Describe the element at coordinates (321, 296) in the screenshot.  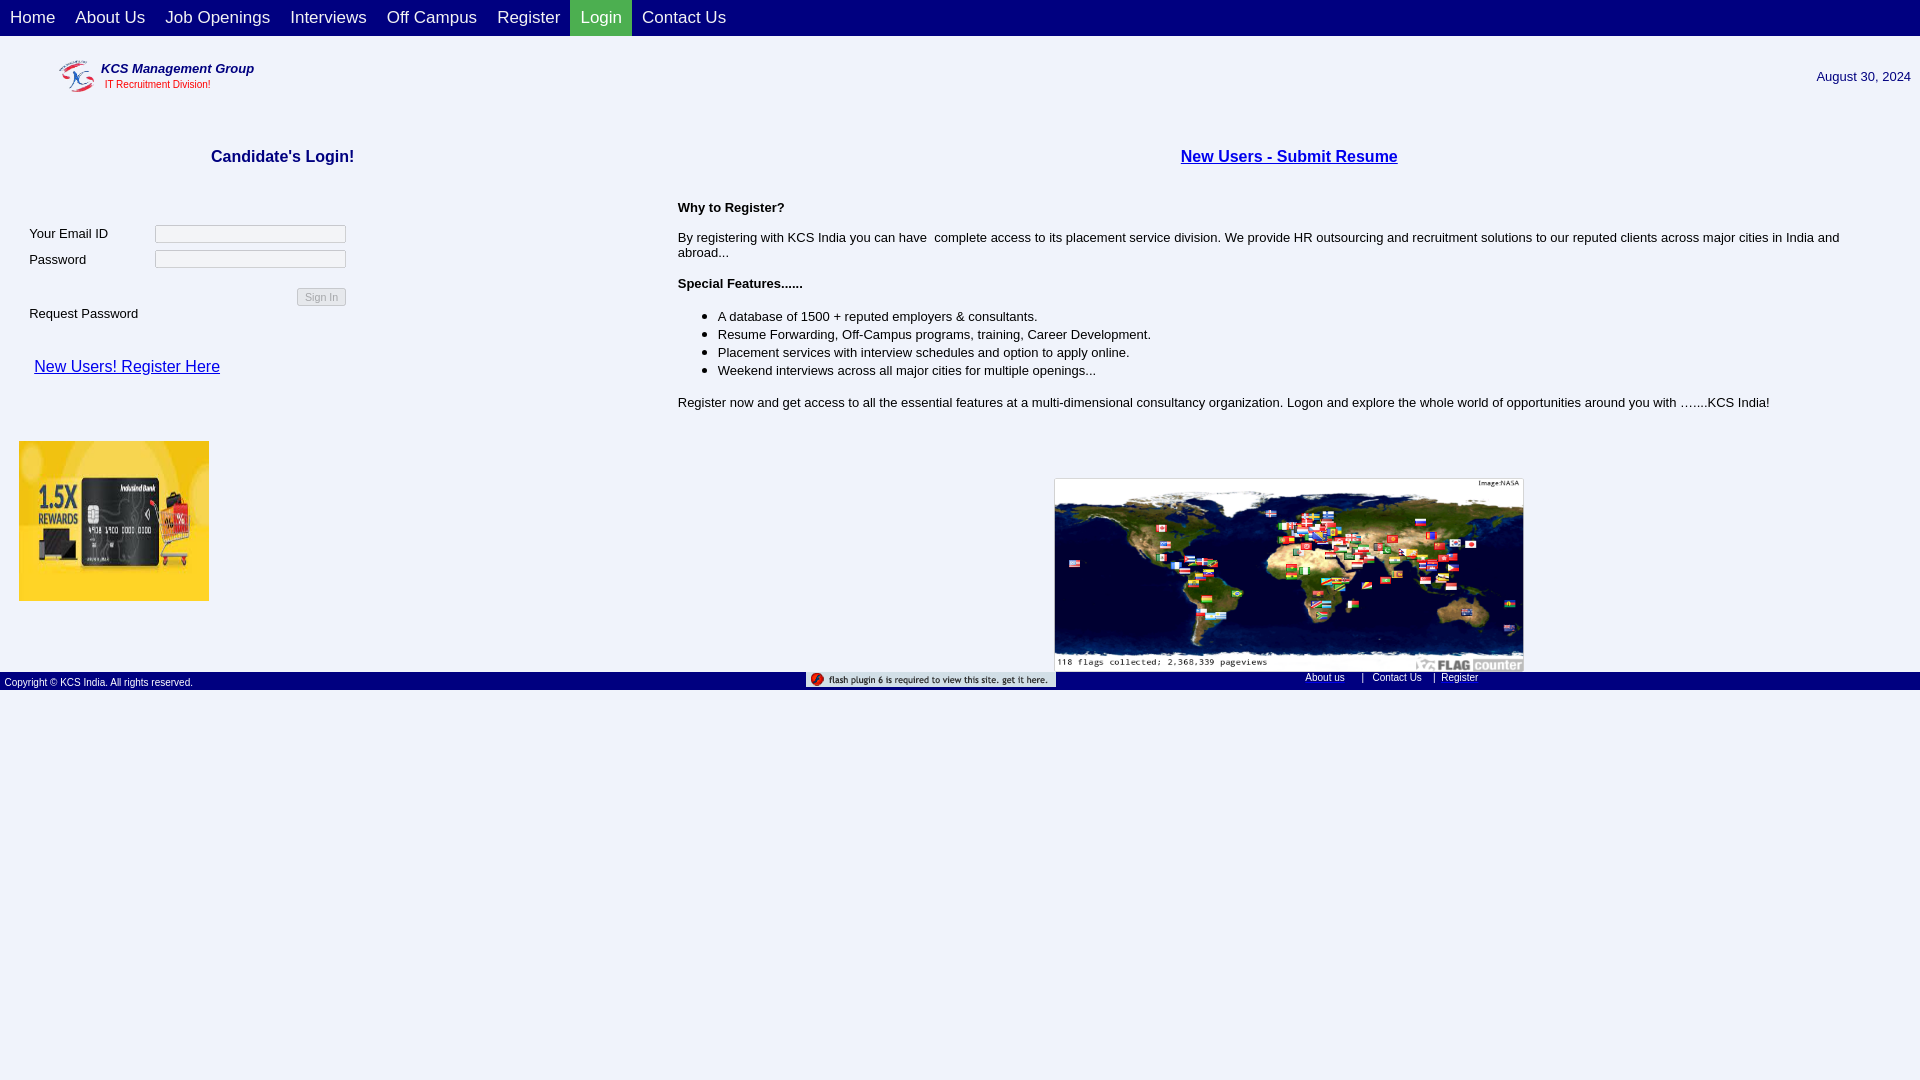
I see `Sign In` at that location.